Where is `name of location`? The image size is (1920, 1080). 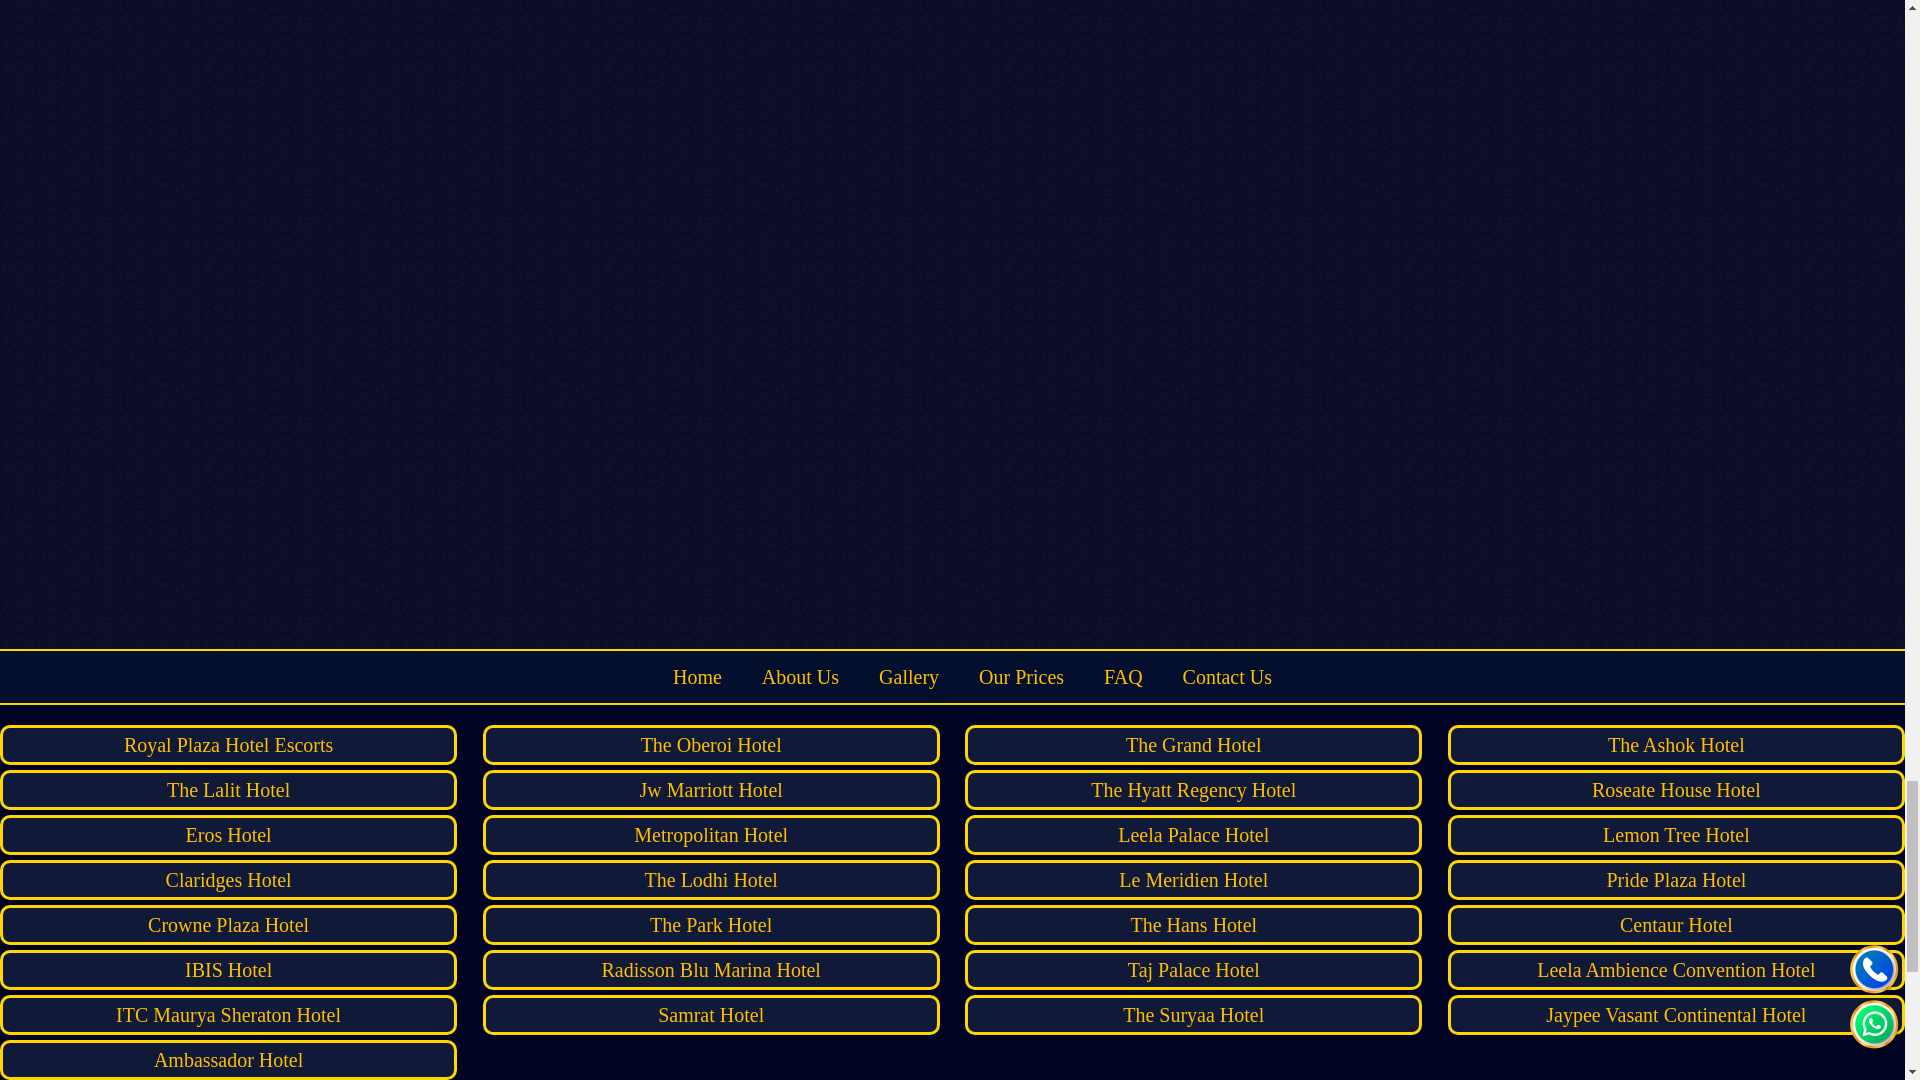
name of location is located at coordinates (1194, 879).